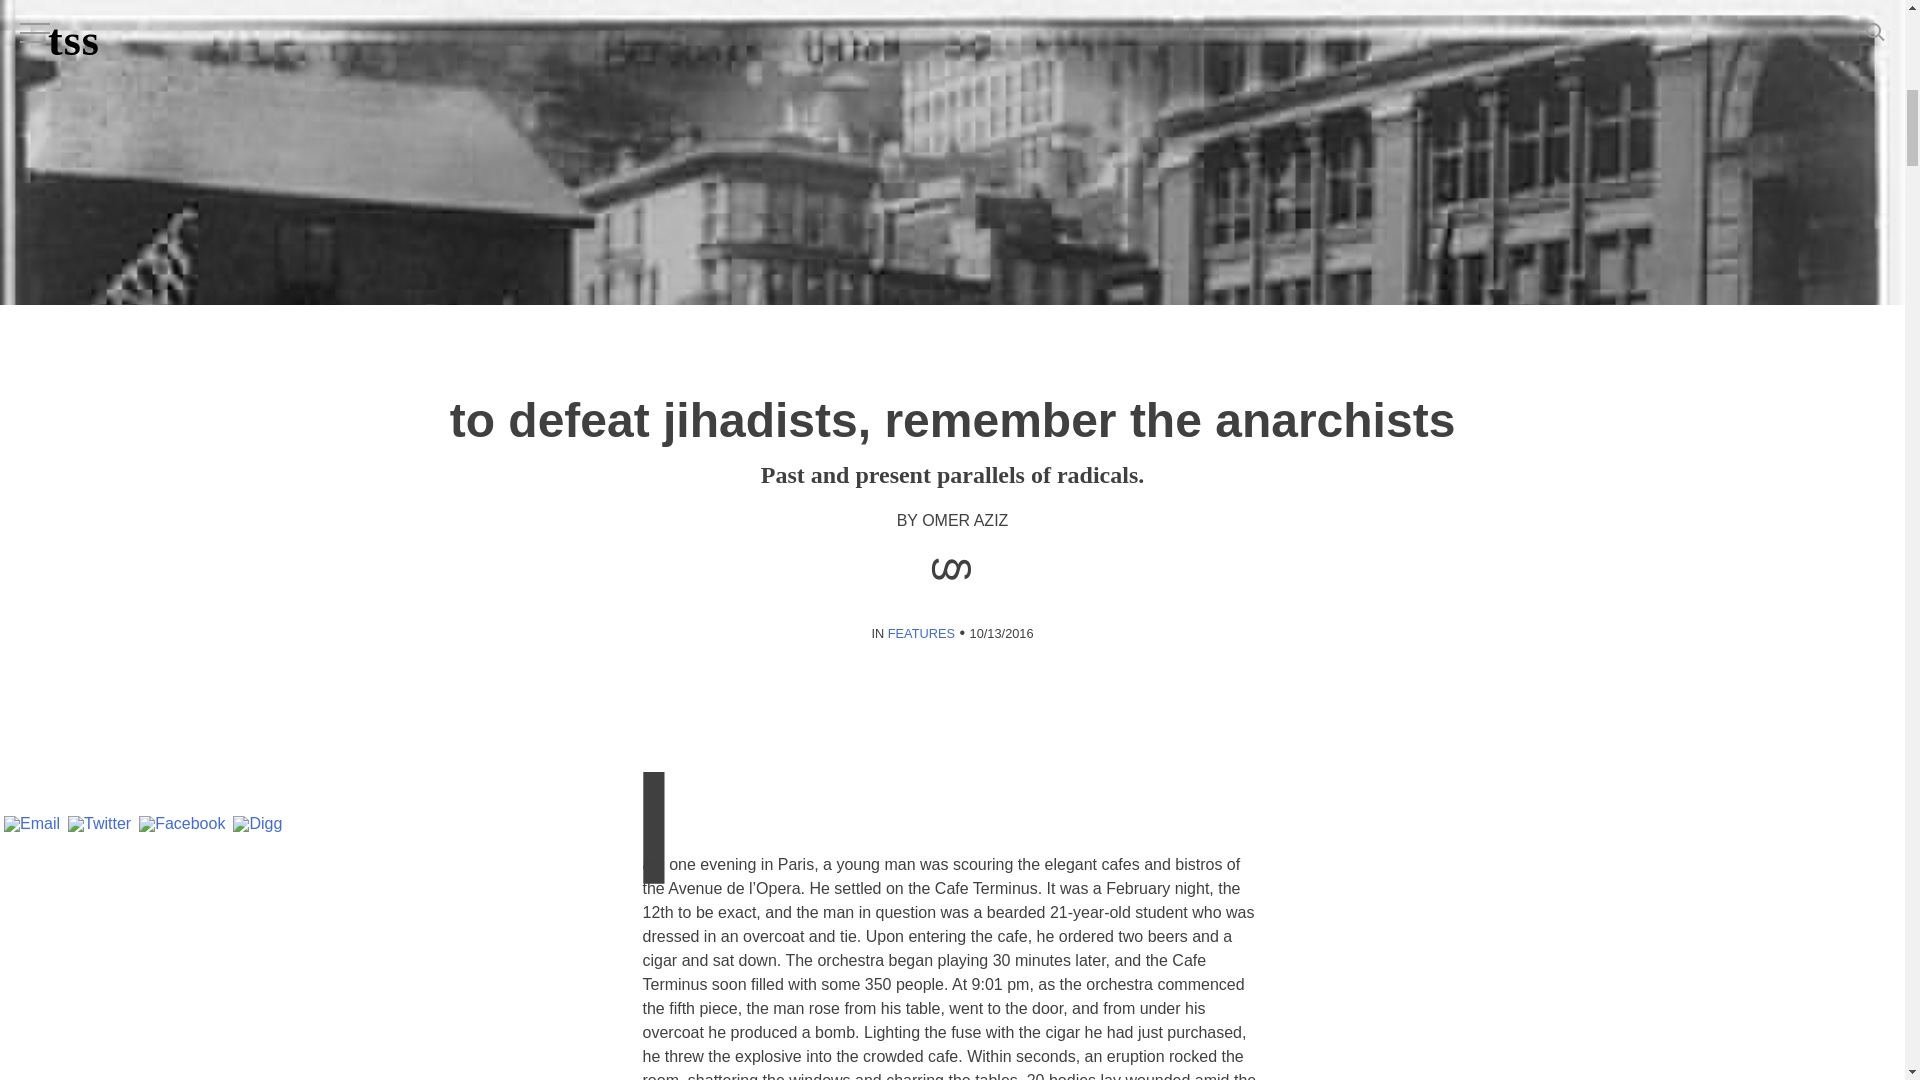 This screenshot has width=1920, height=1080. Describe the element at coordinates (32, 825) in the screenshot. I see `Email` at that location.